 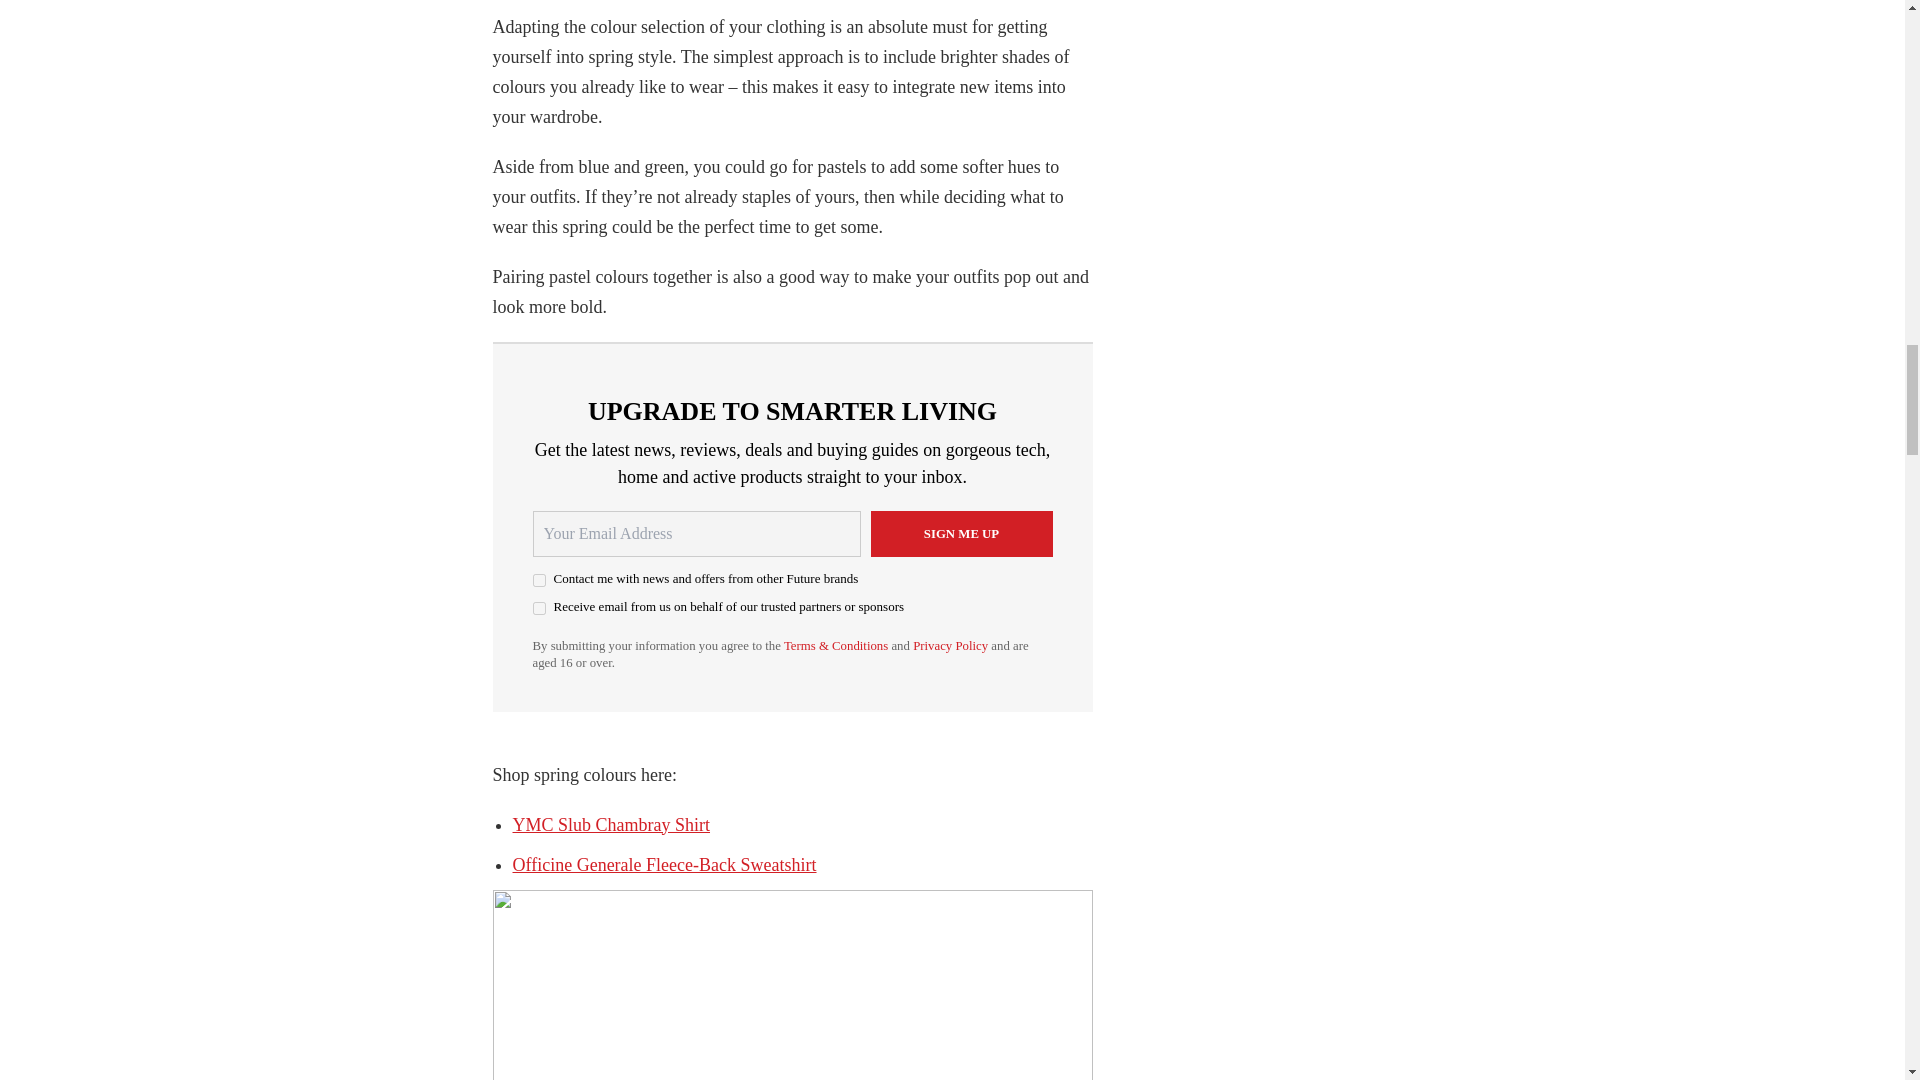 I want to click on Sign me up, so click(x=960, y=534).